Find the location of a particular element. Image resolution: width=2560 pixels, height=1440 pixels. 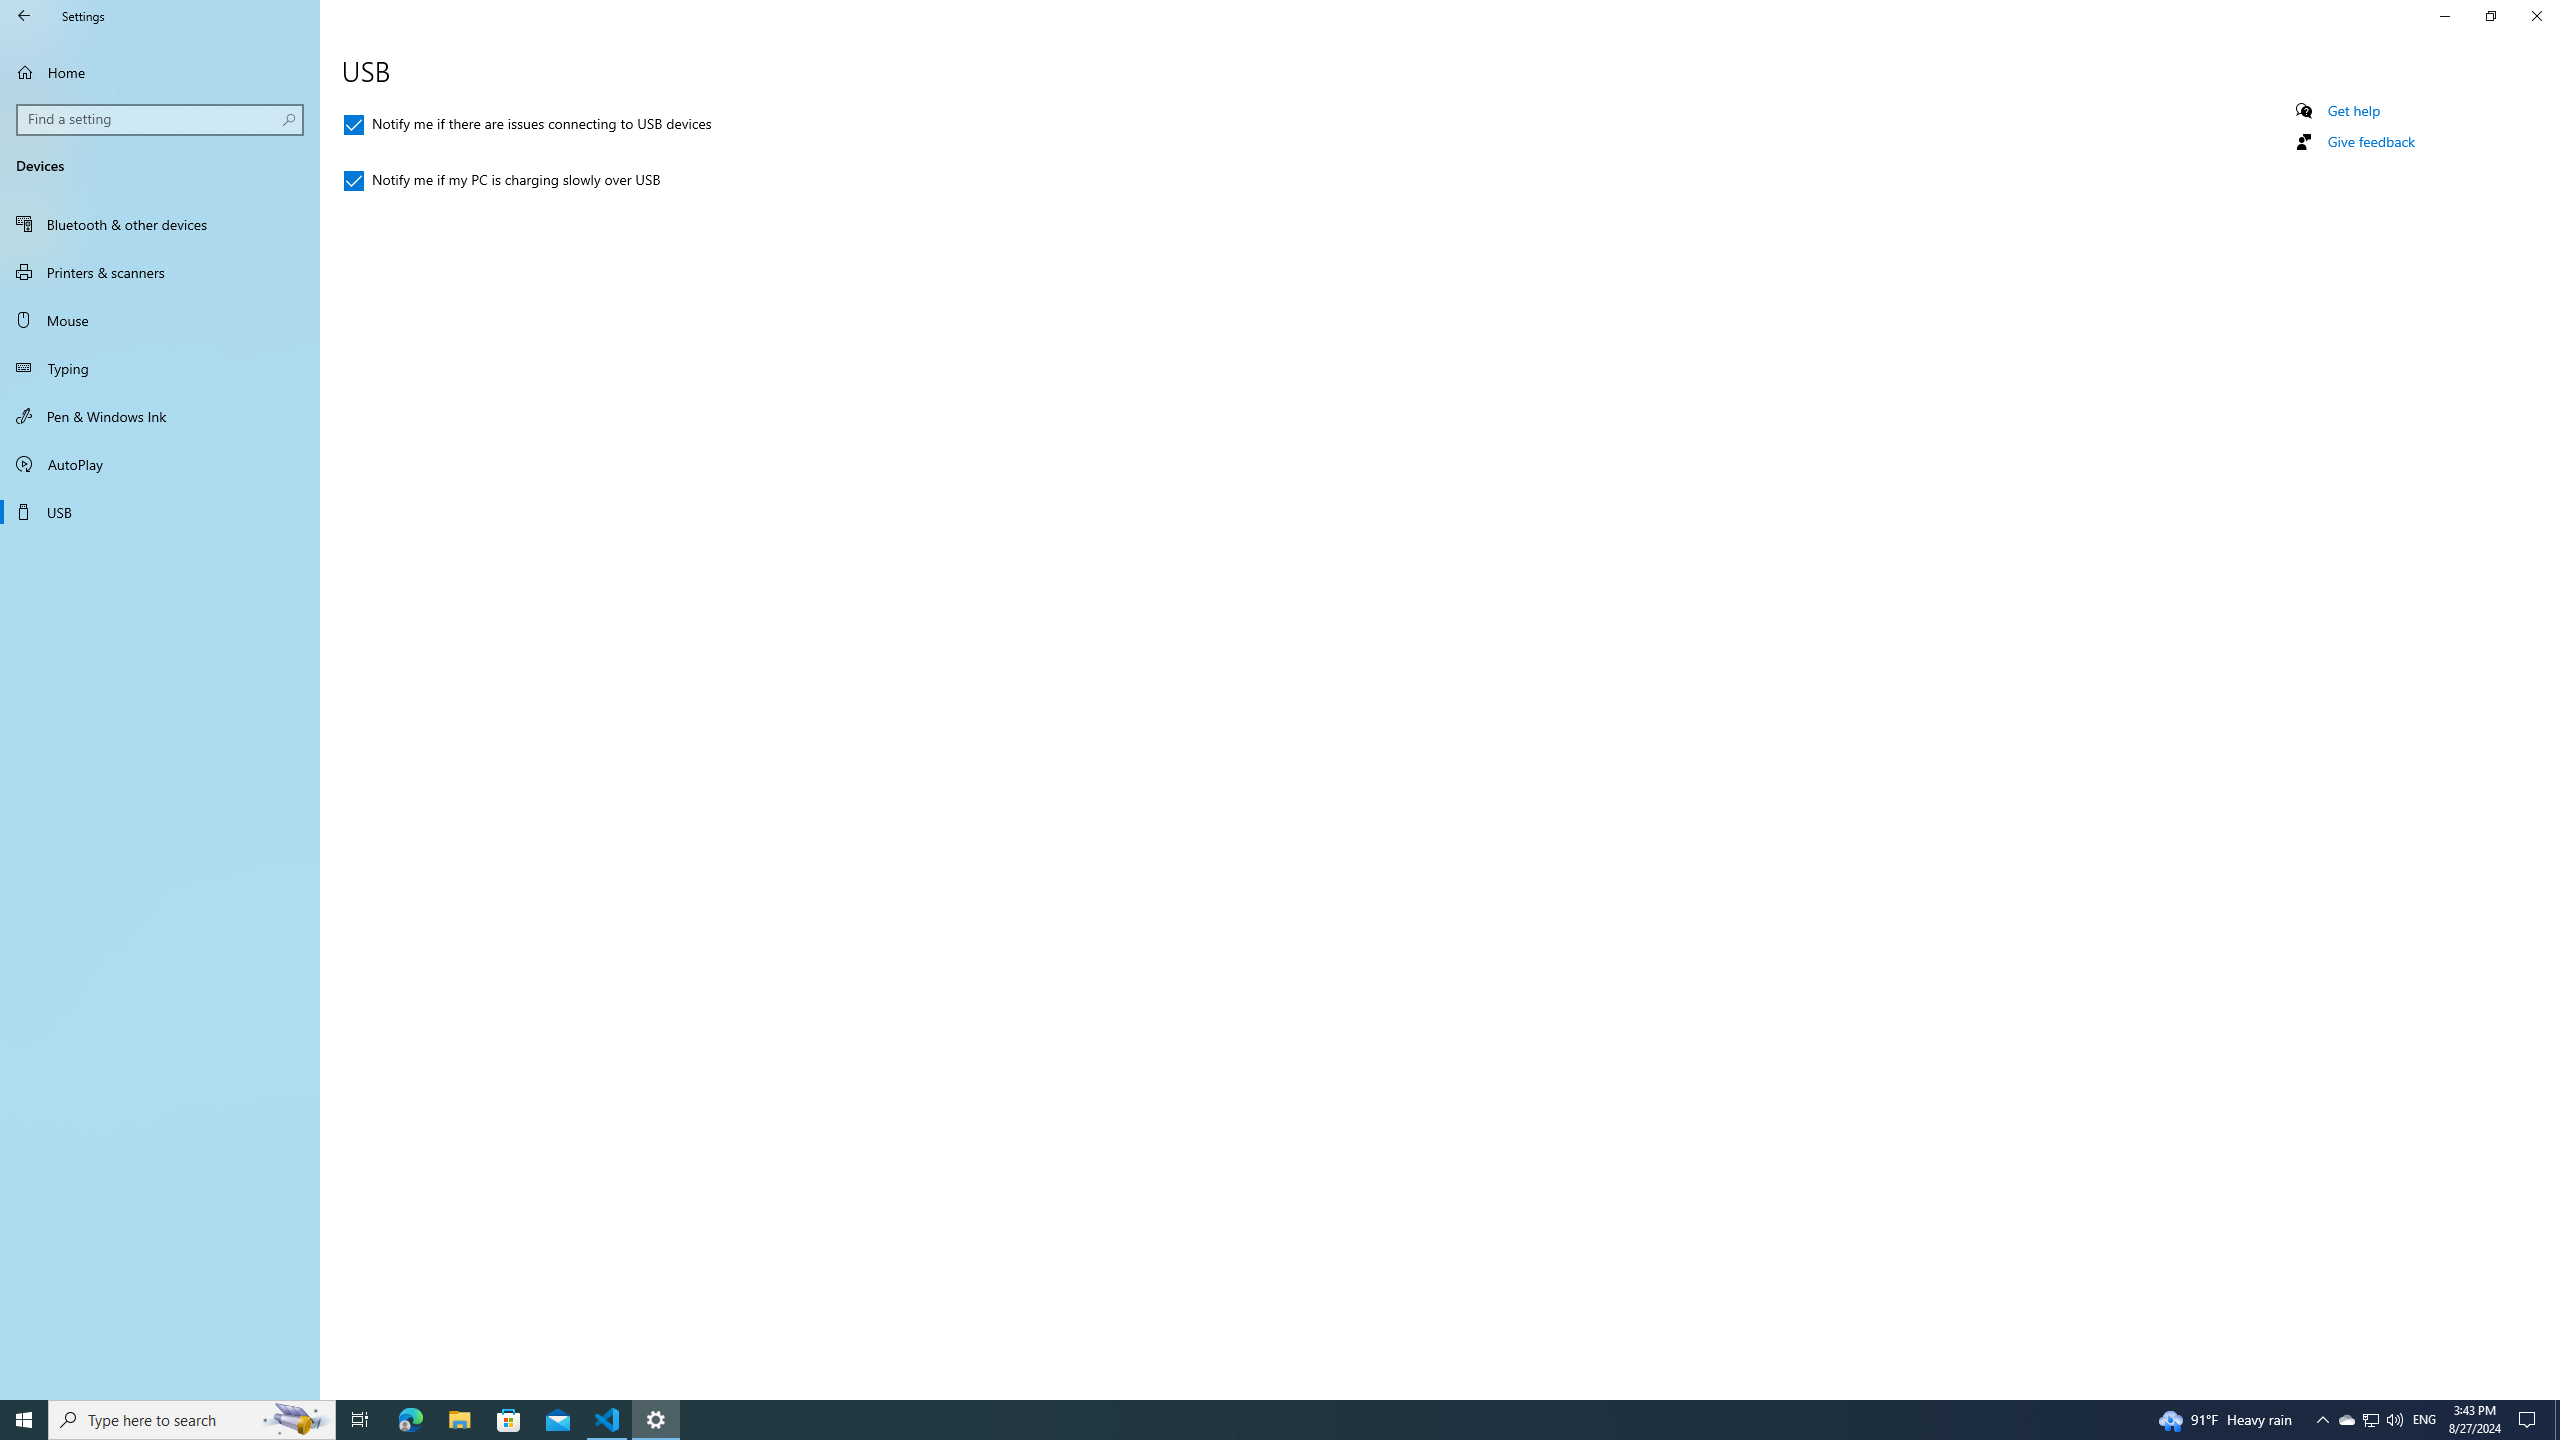

Bluetooth & other devices is located at coordinates (160, 224).